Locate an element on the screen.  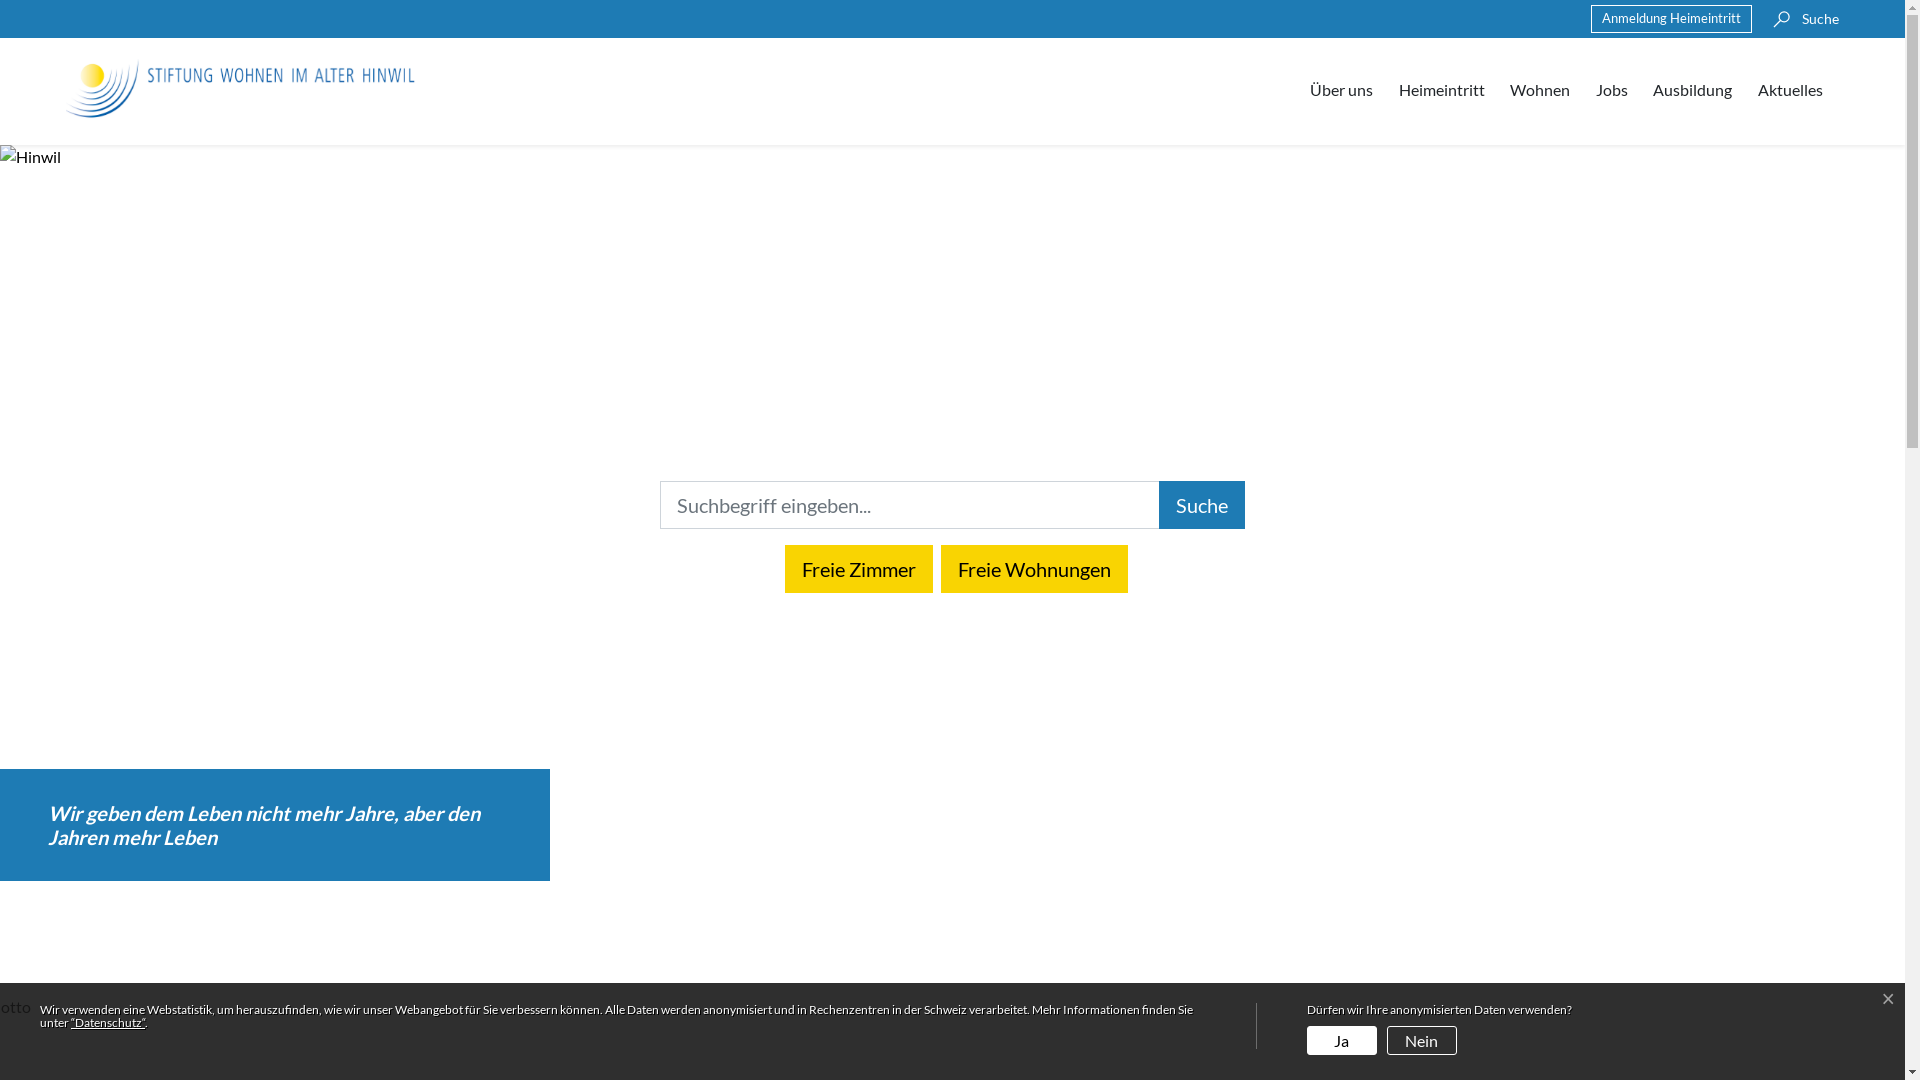
Ja is located at coordinates (1342, 1026).